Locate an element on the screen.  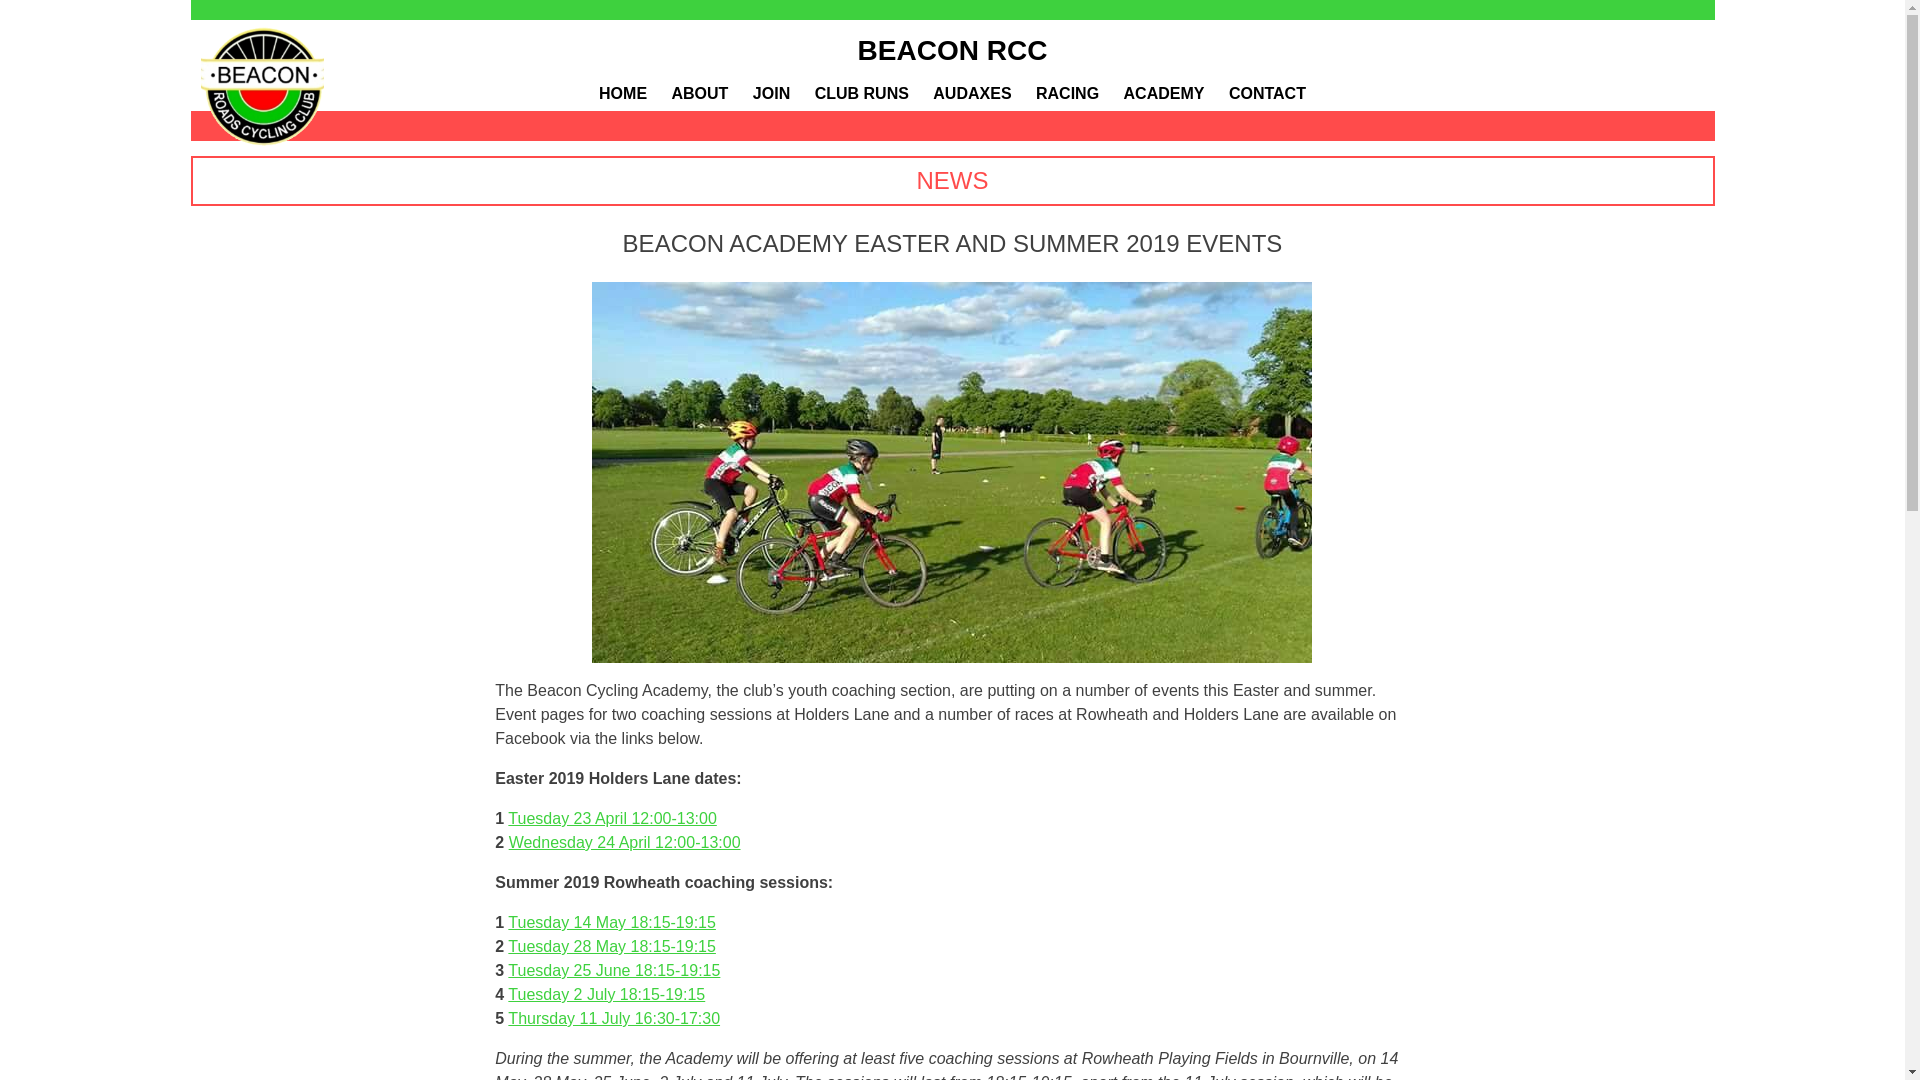
JOIN is located at coordinates (770, 94).